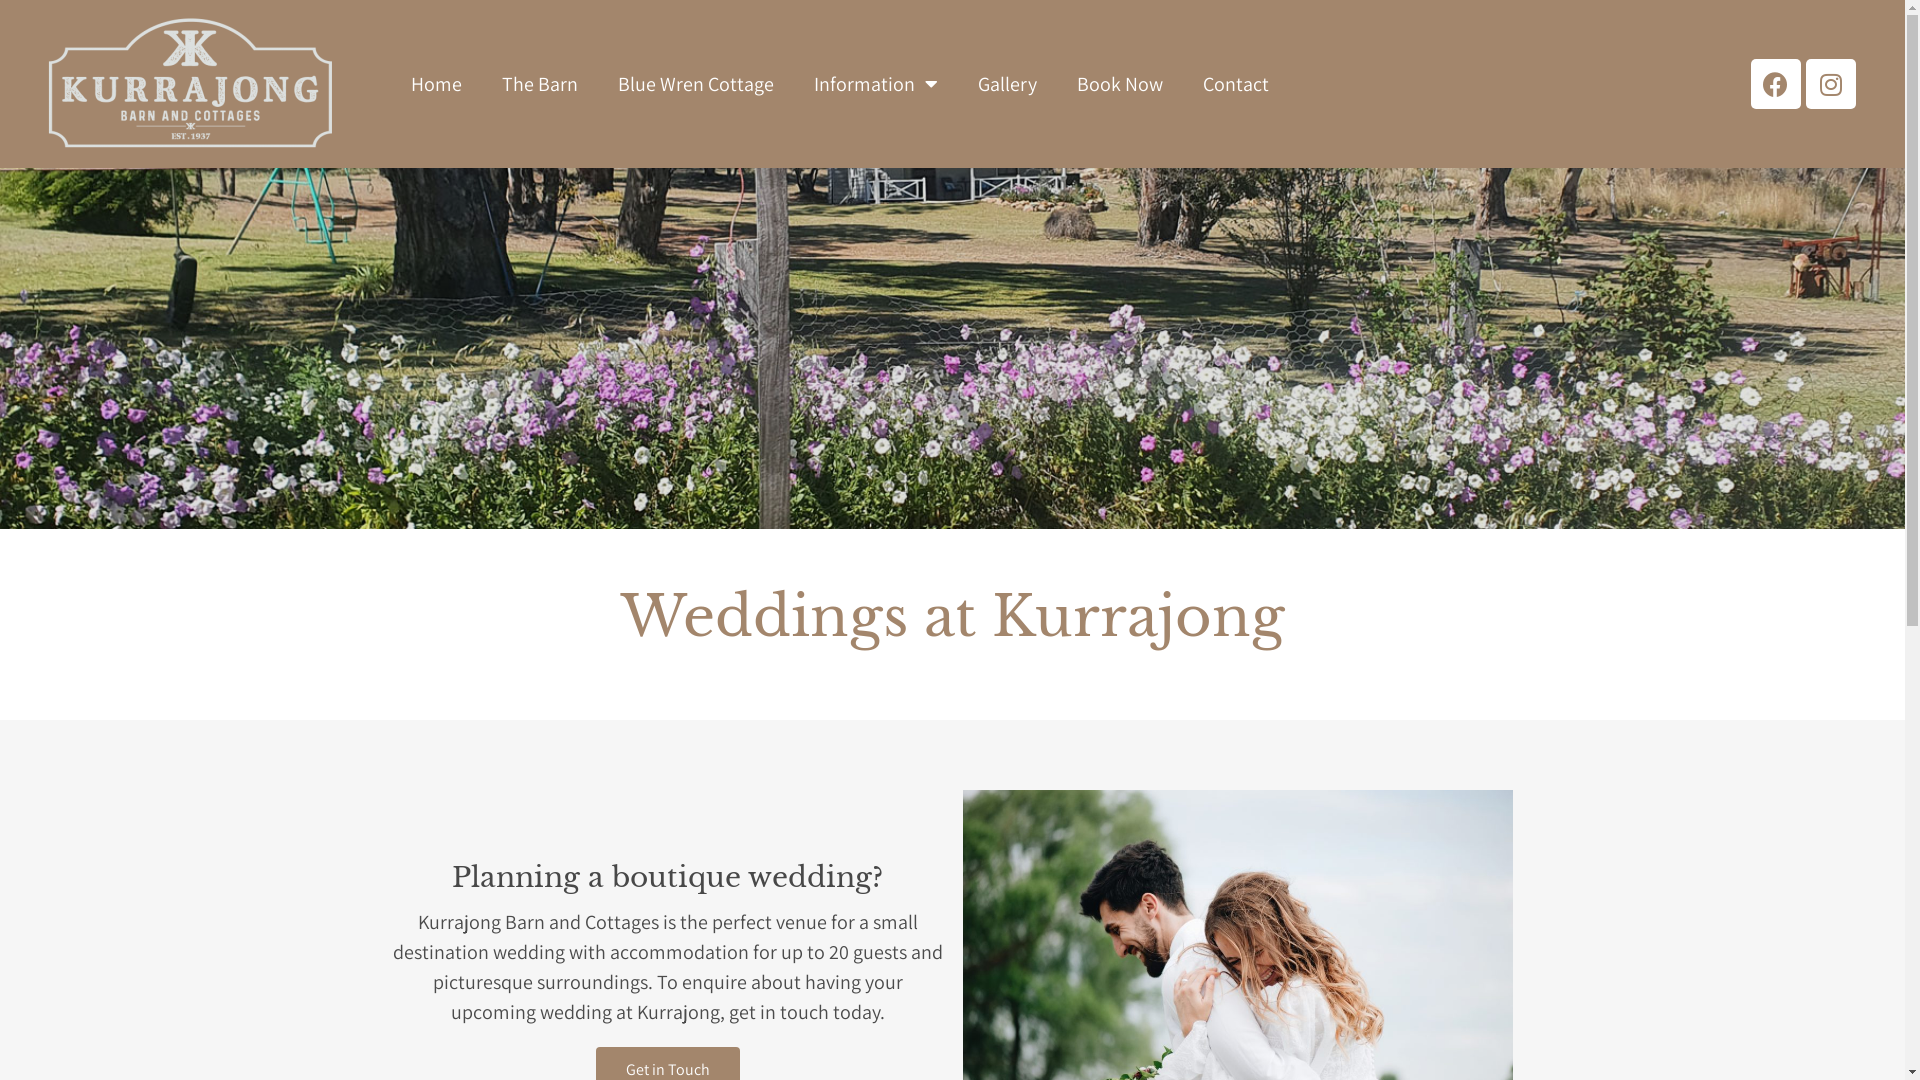 The height and width of the screenshot is (1080, 1920). I want to click on Planning a boutique wedding?, so click(668, 878).